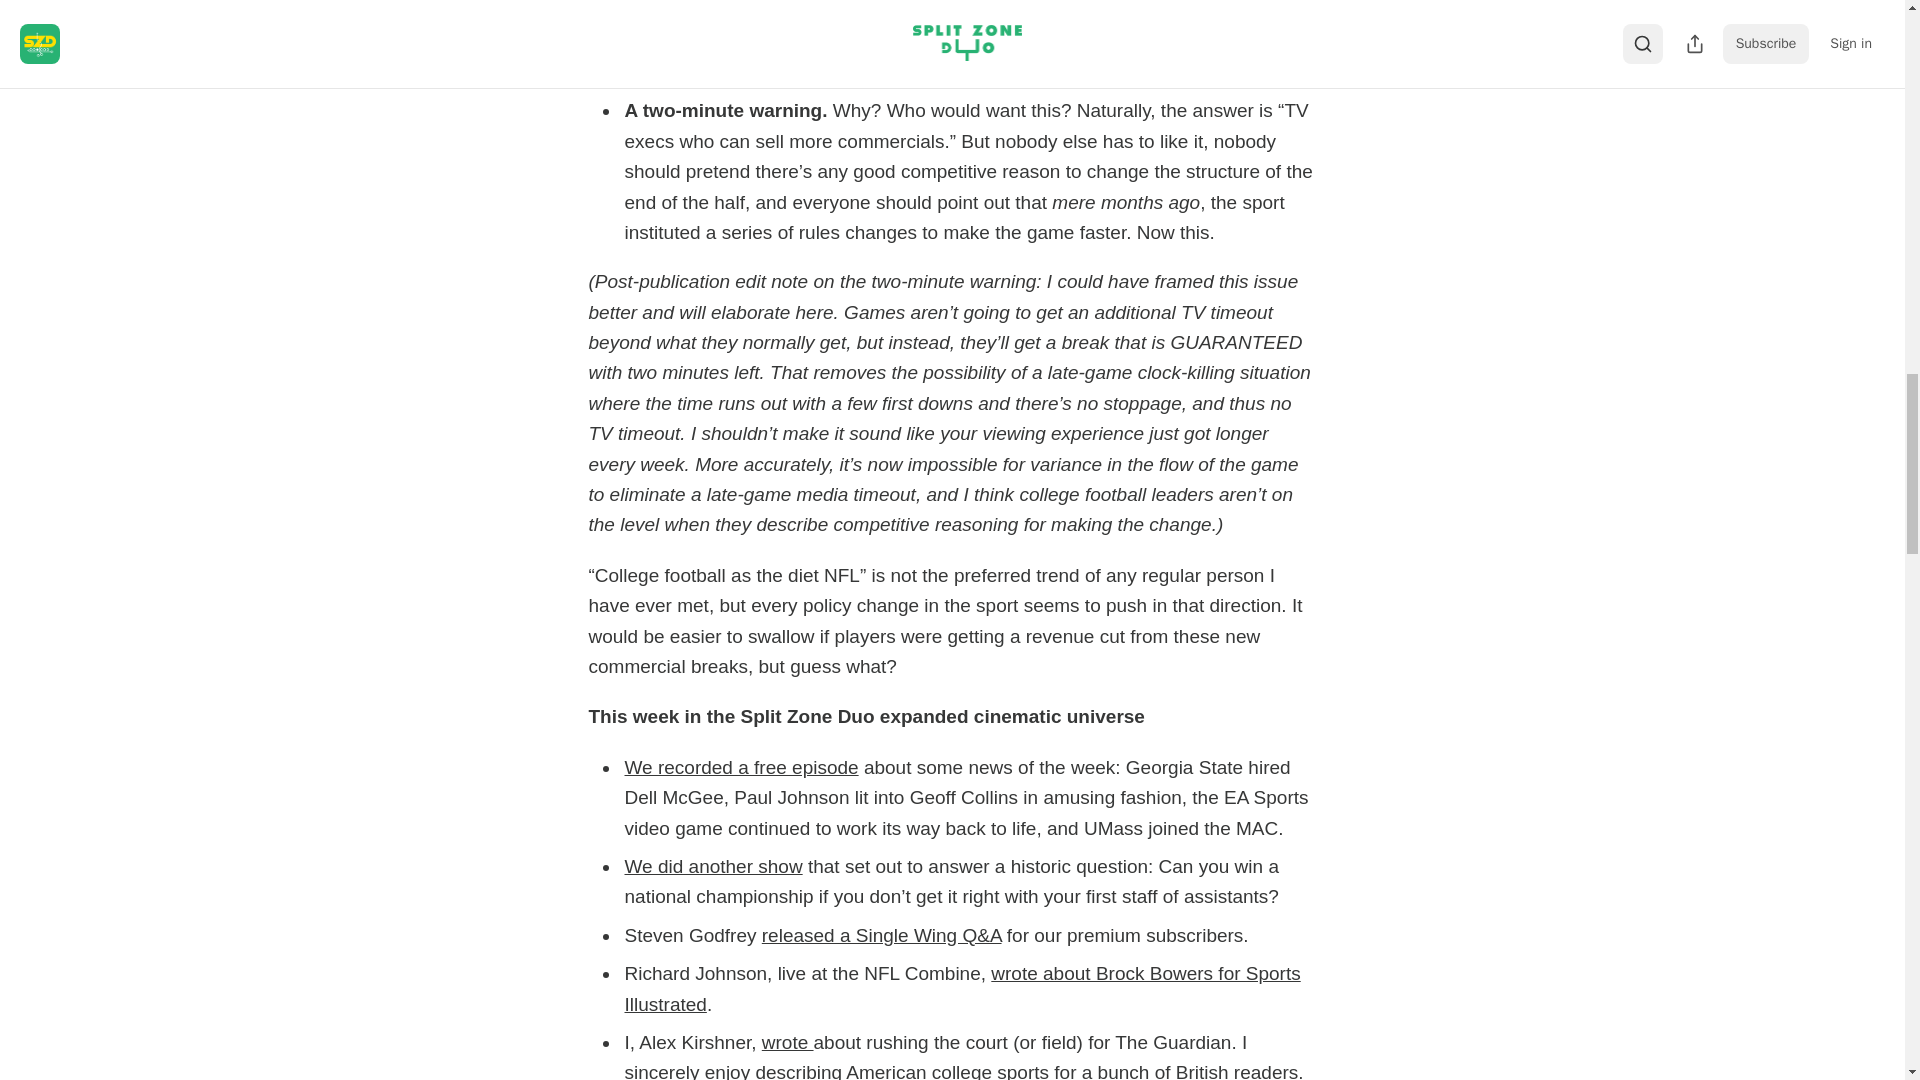 This screenshot has width=1920, height=1080. I want to click on wrote, so click(788, 1042).